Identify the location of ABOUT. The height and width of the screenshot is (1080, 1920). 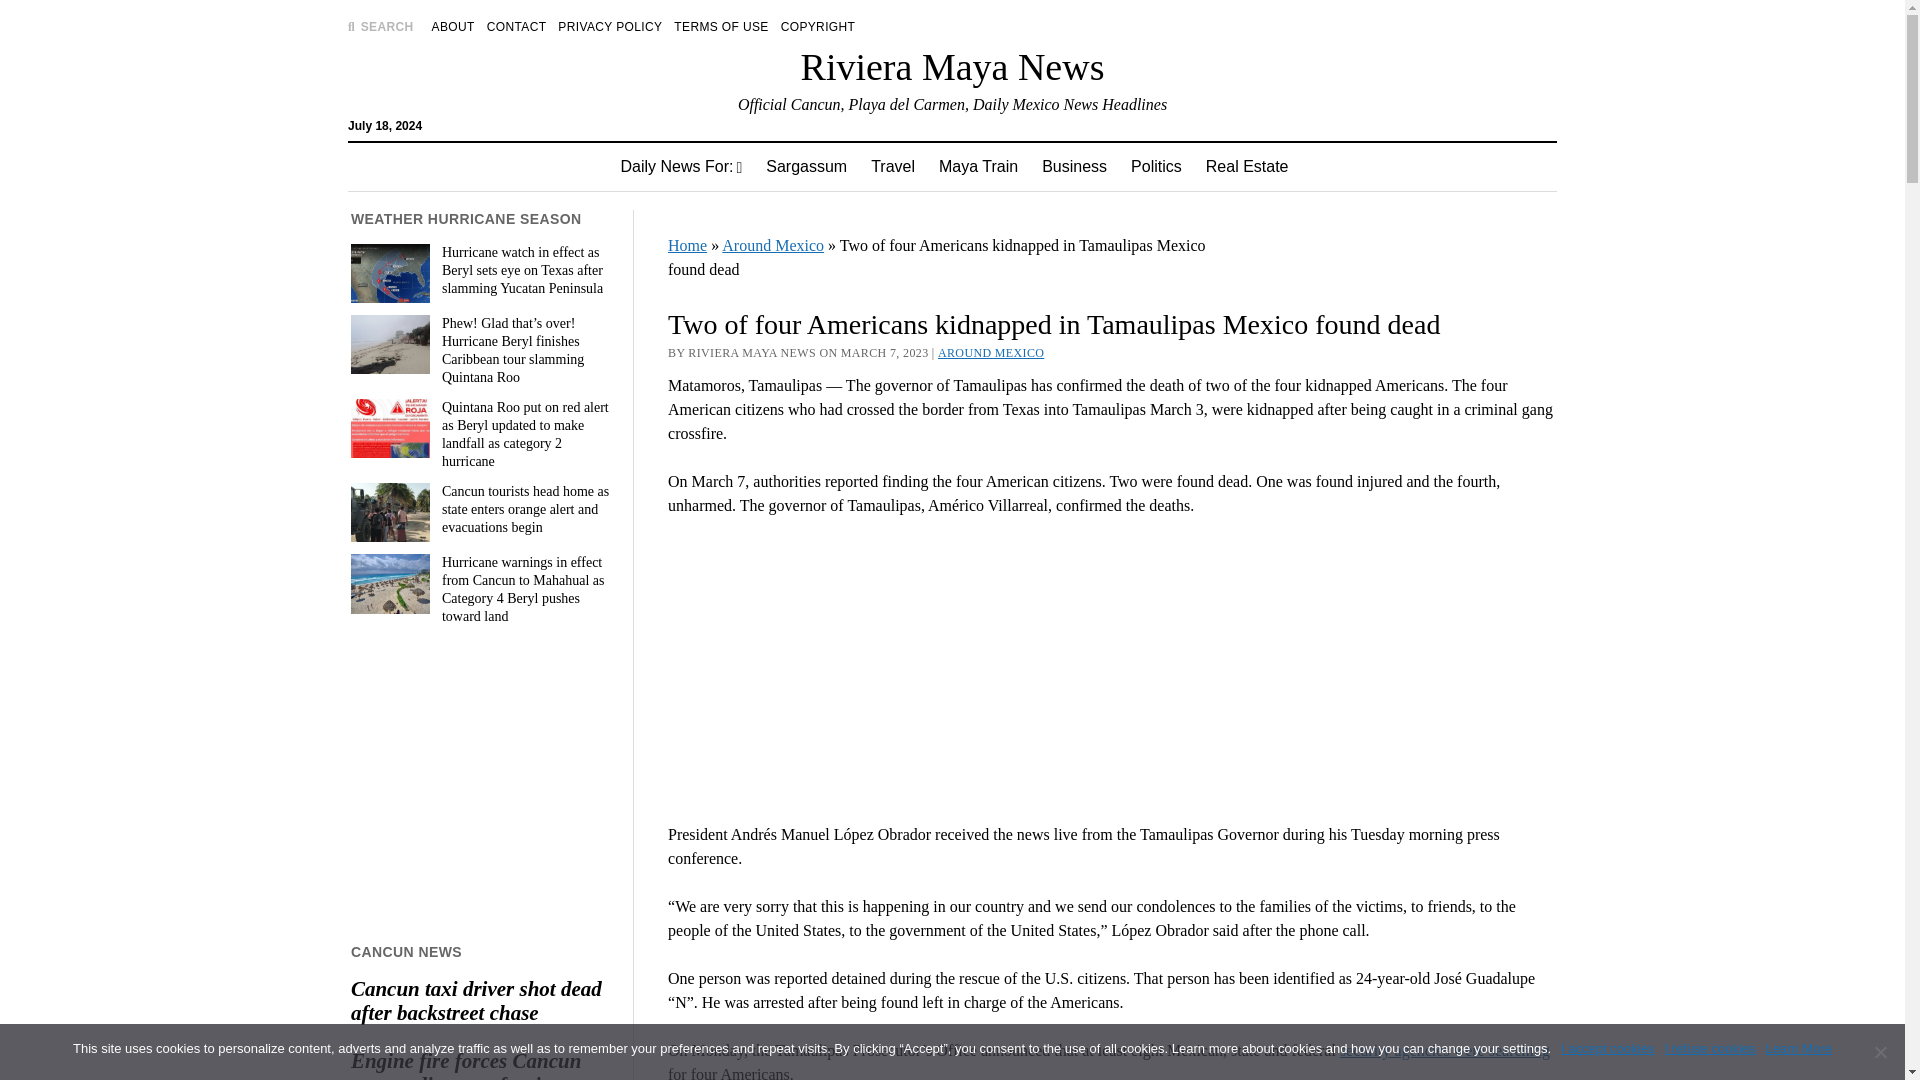
(453, 26).